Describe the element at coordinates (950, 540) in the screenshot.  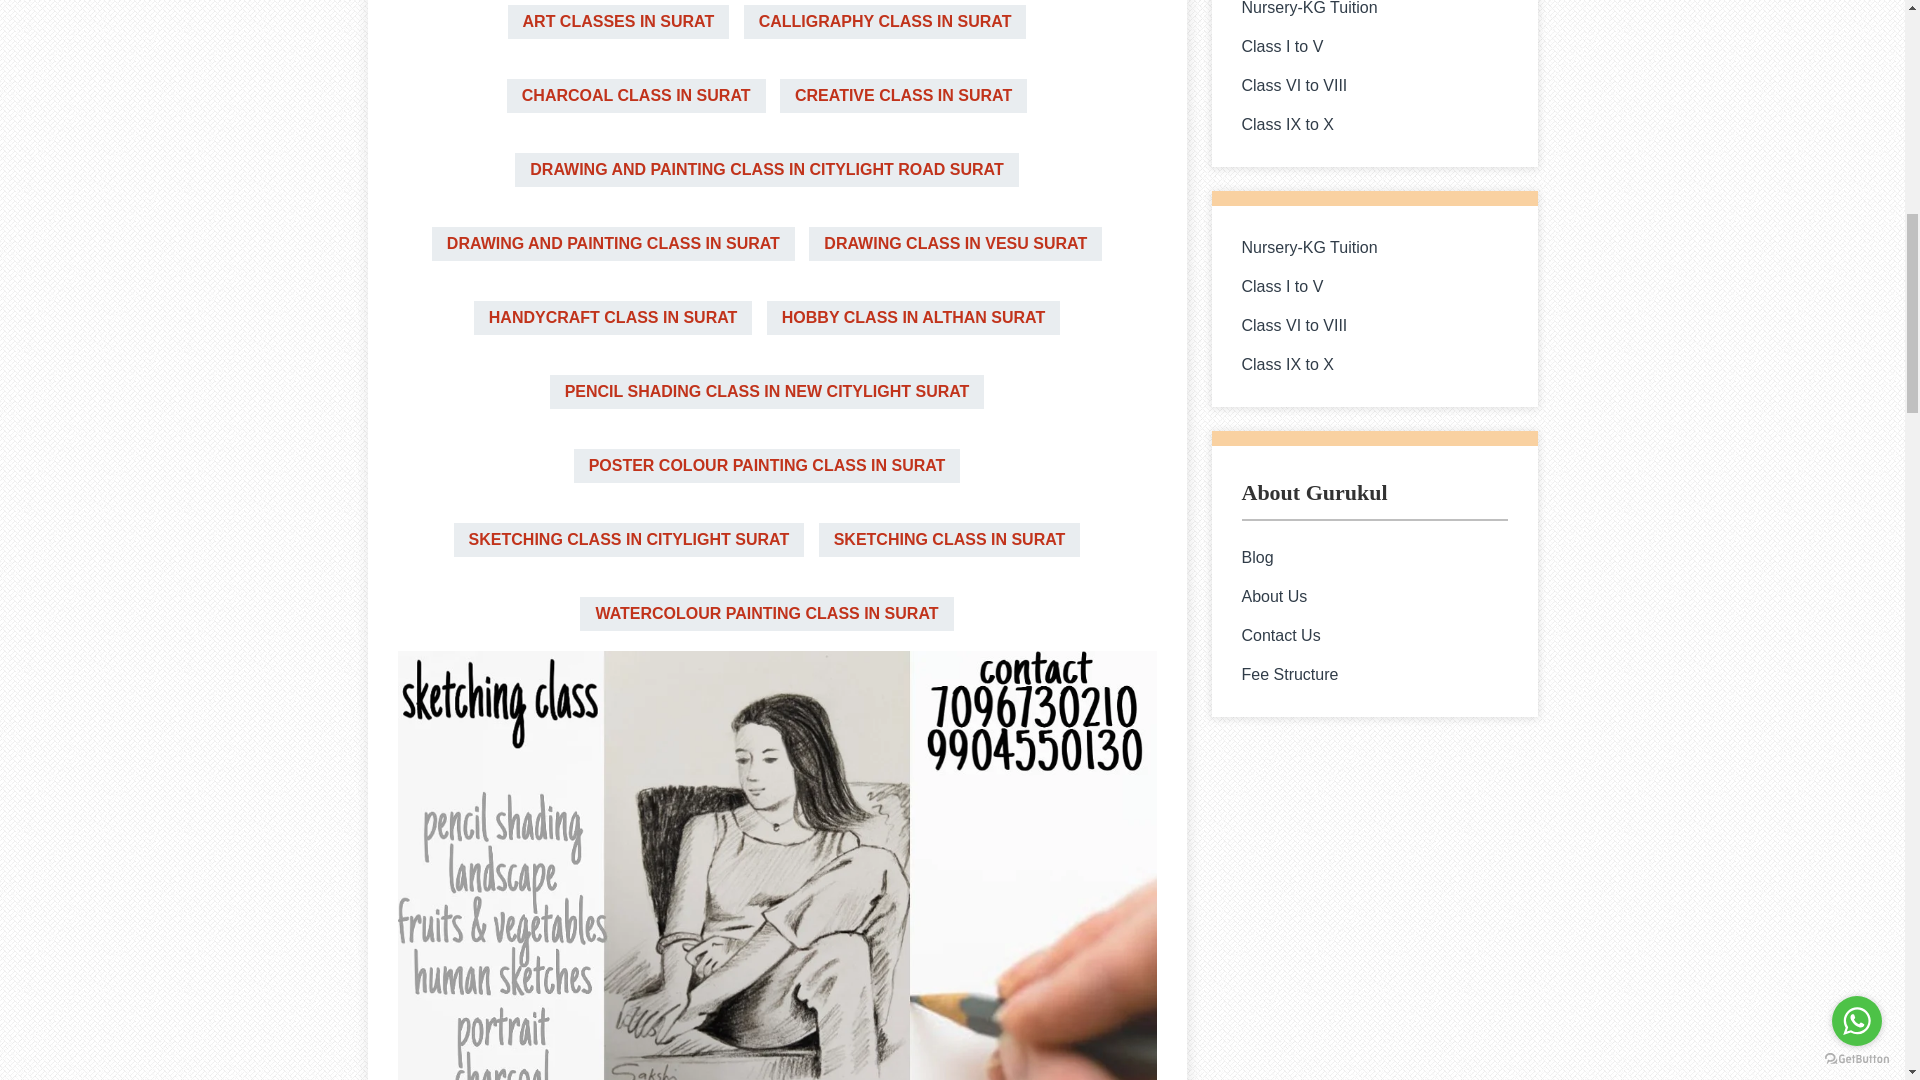
I see `SKETCHING CLASS IN SURAT` at that location.